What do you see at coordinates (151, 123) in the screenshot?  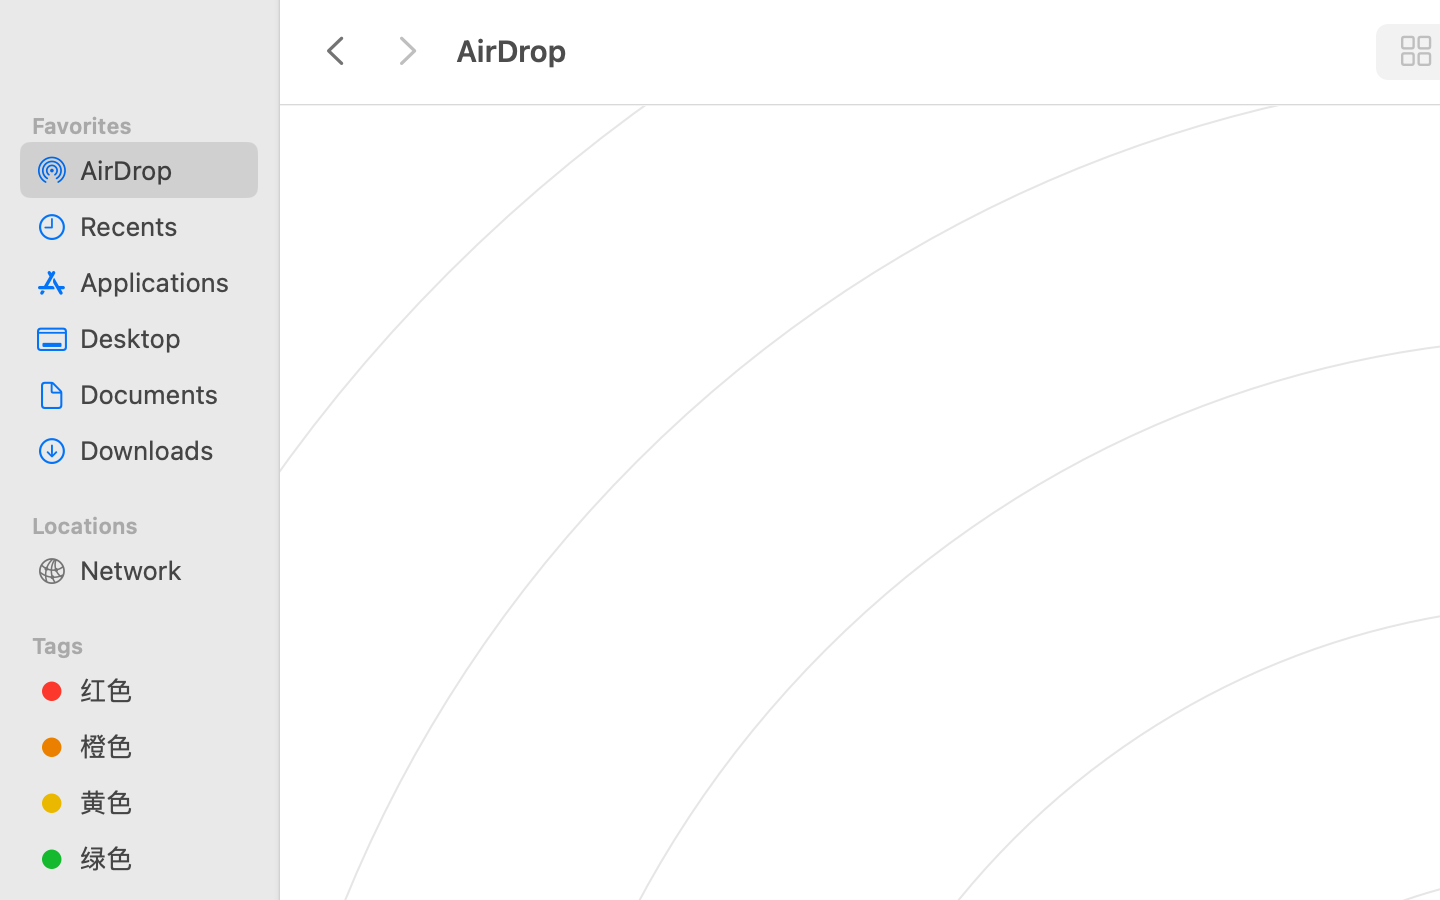 I see `Favorites` at bounding box center [151, 123].